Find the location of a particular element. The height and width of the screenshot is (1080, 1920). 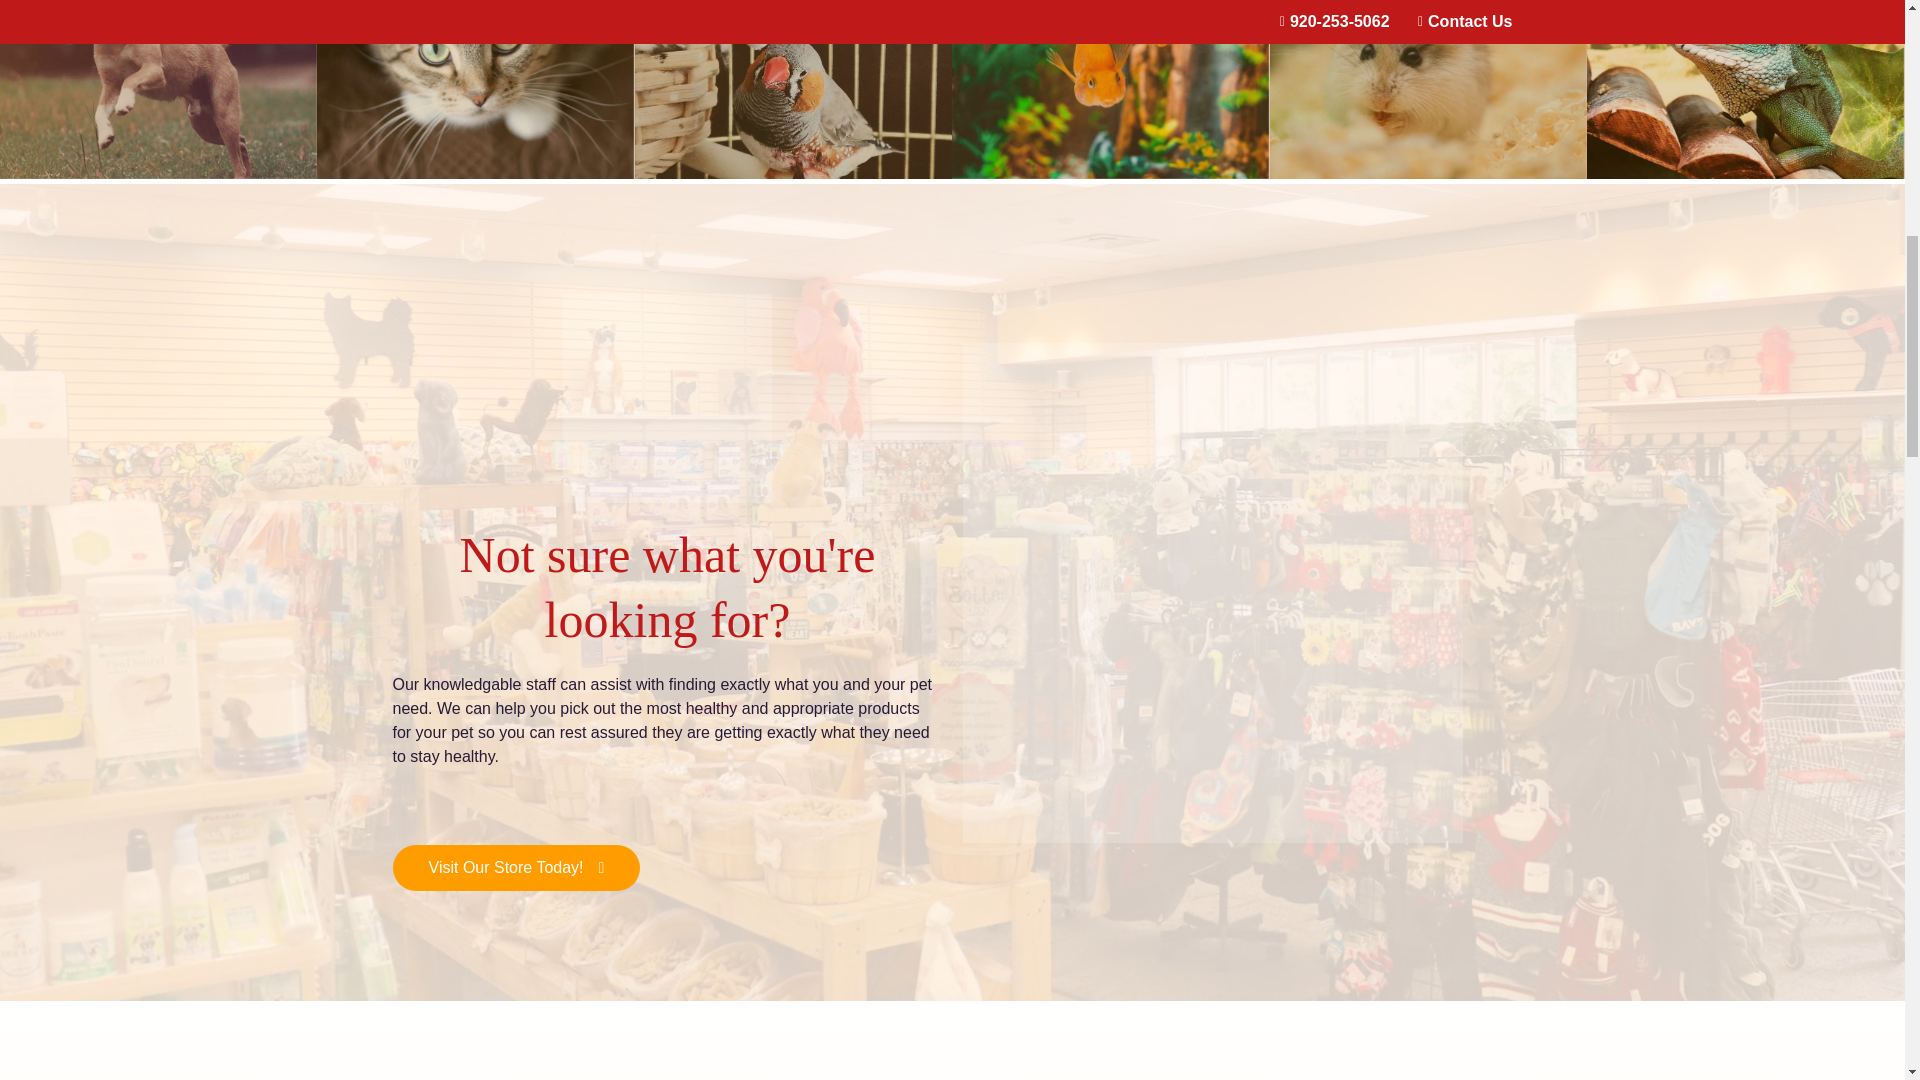

pets about free img is located at coordinates (1236, 1070).